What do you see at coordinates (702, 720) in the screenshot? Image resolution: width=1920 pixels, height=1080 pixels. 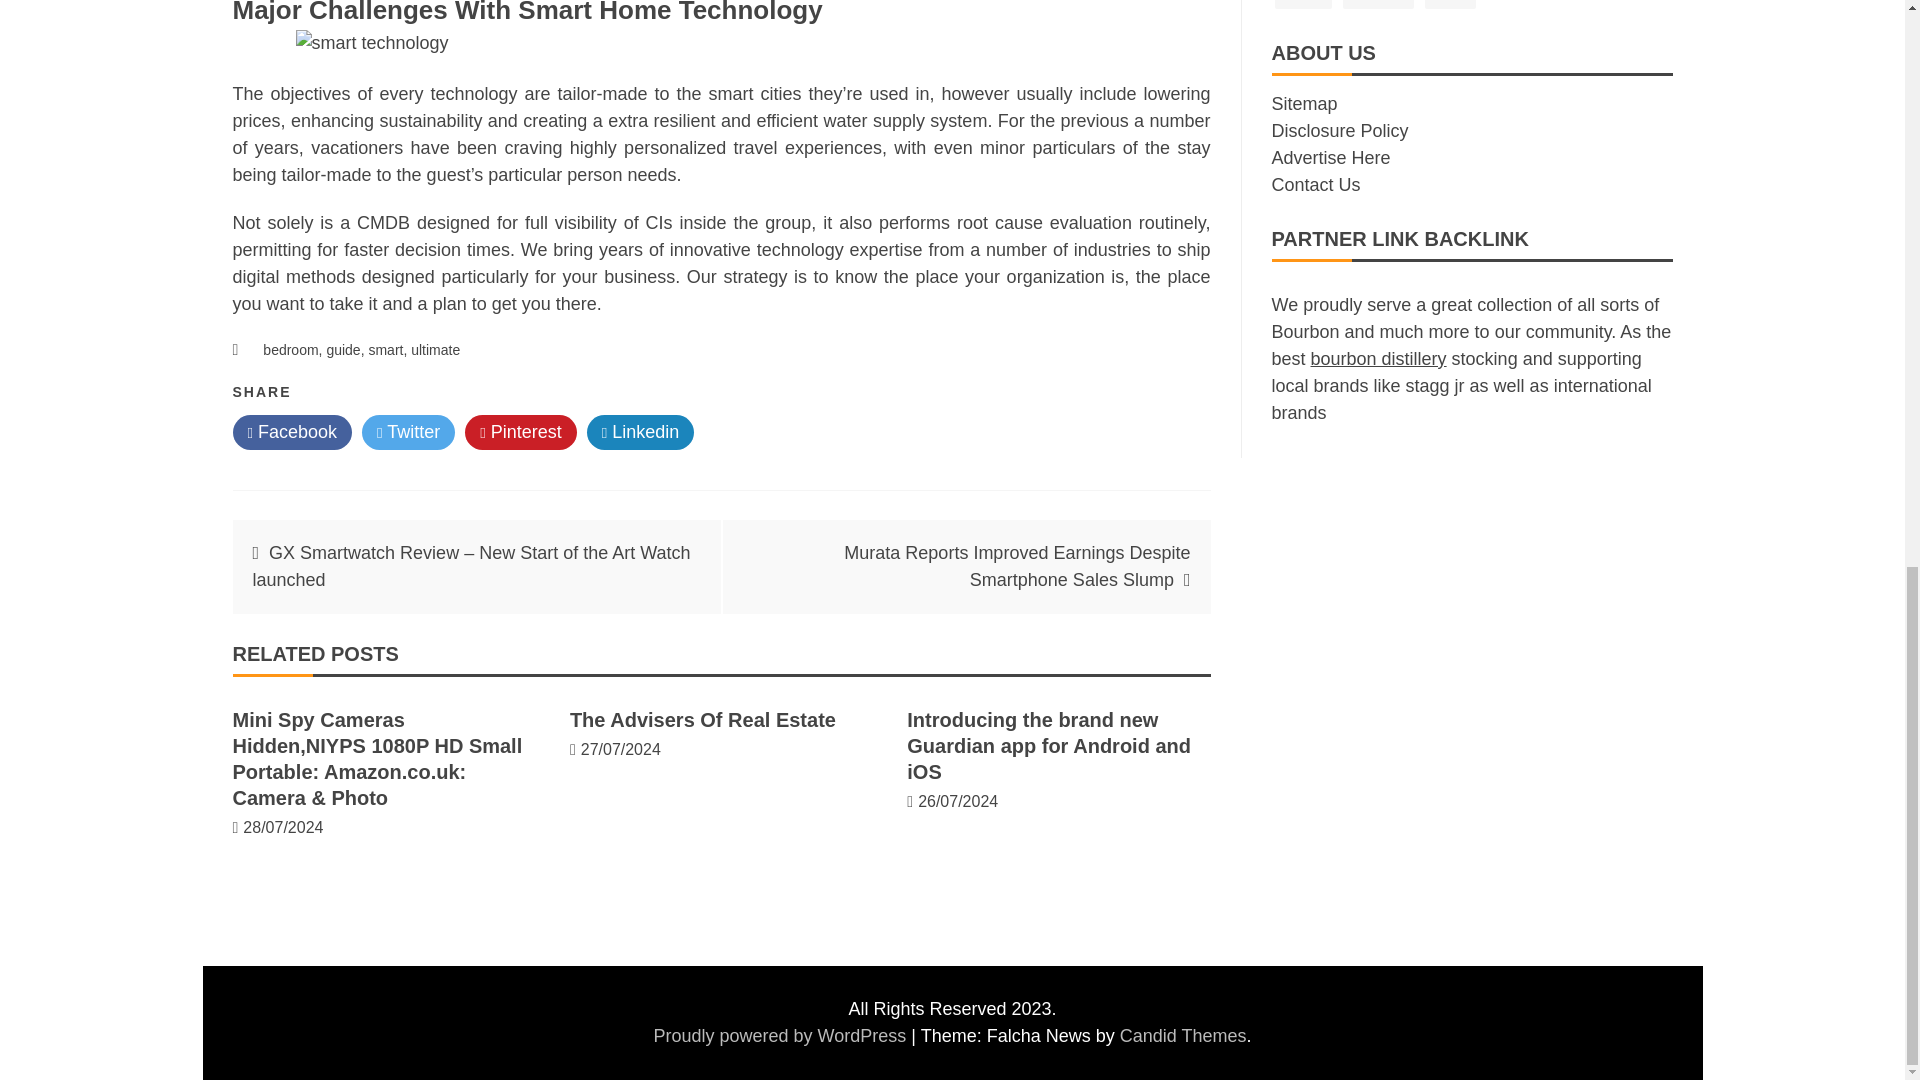 I see `The Advisers Of Real Estate` at bounding box center [702, 720].